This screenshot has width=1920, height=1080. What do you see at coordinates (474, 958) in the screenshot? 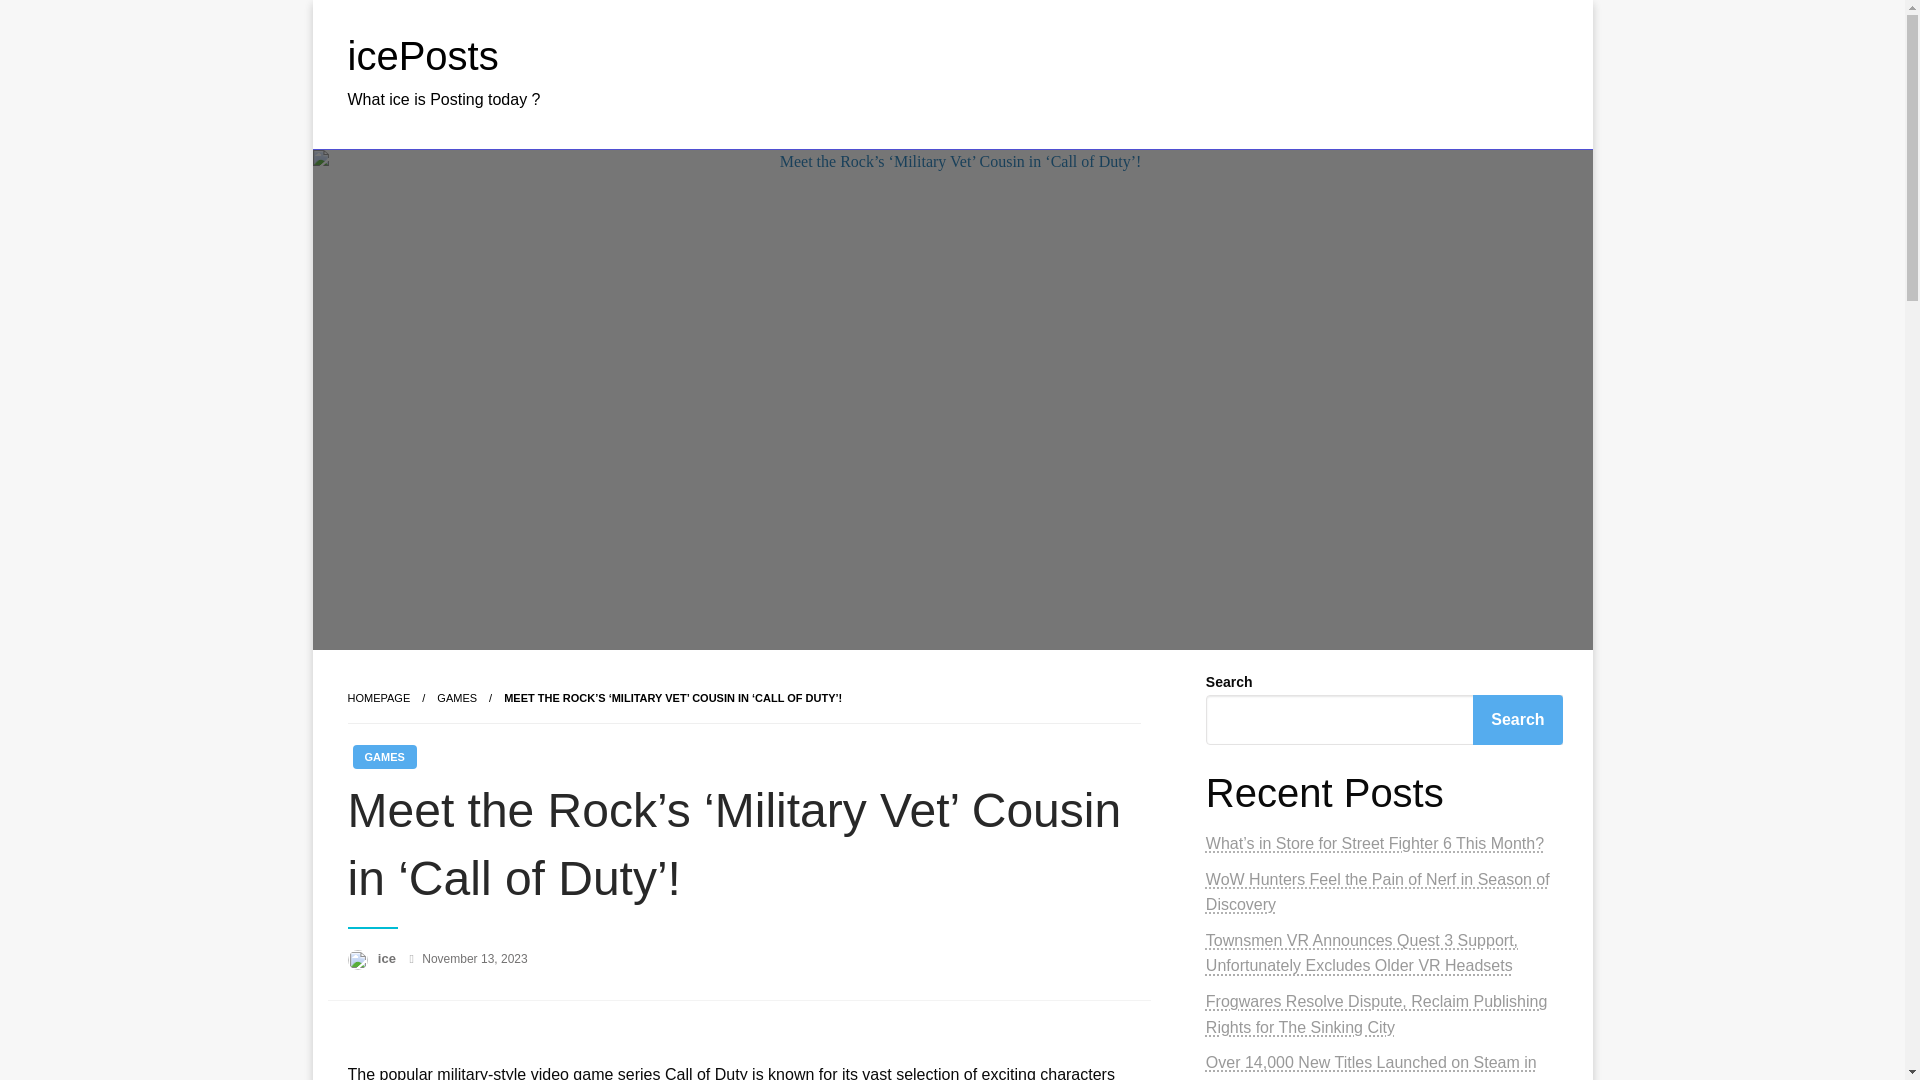
I see `November 13, 2023` at bounding box center [474, 958].